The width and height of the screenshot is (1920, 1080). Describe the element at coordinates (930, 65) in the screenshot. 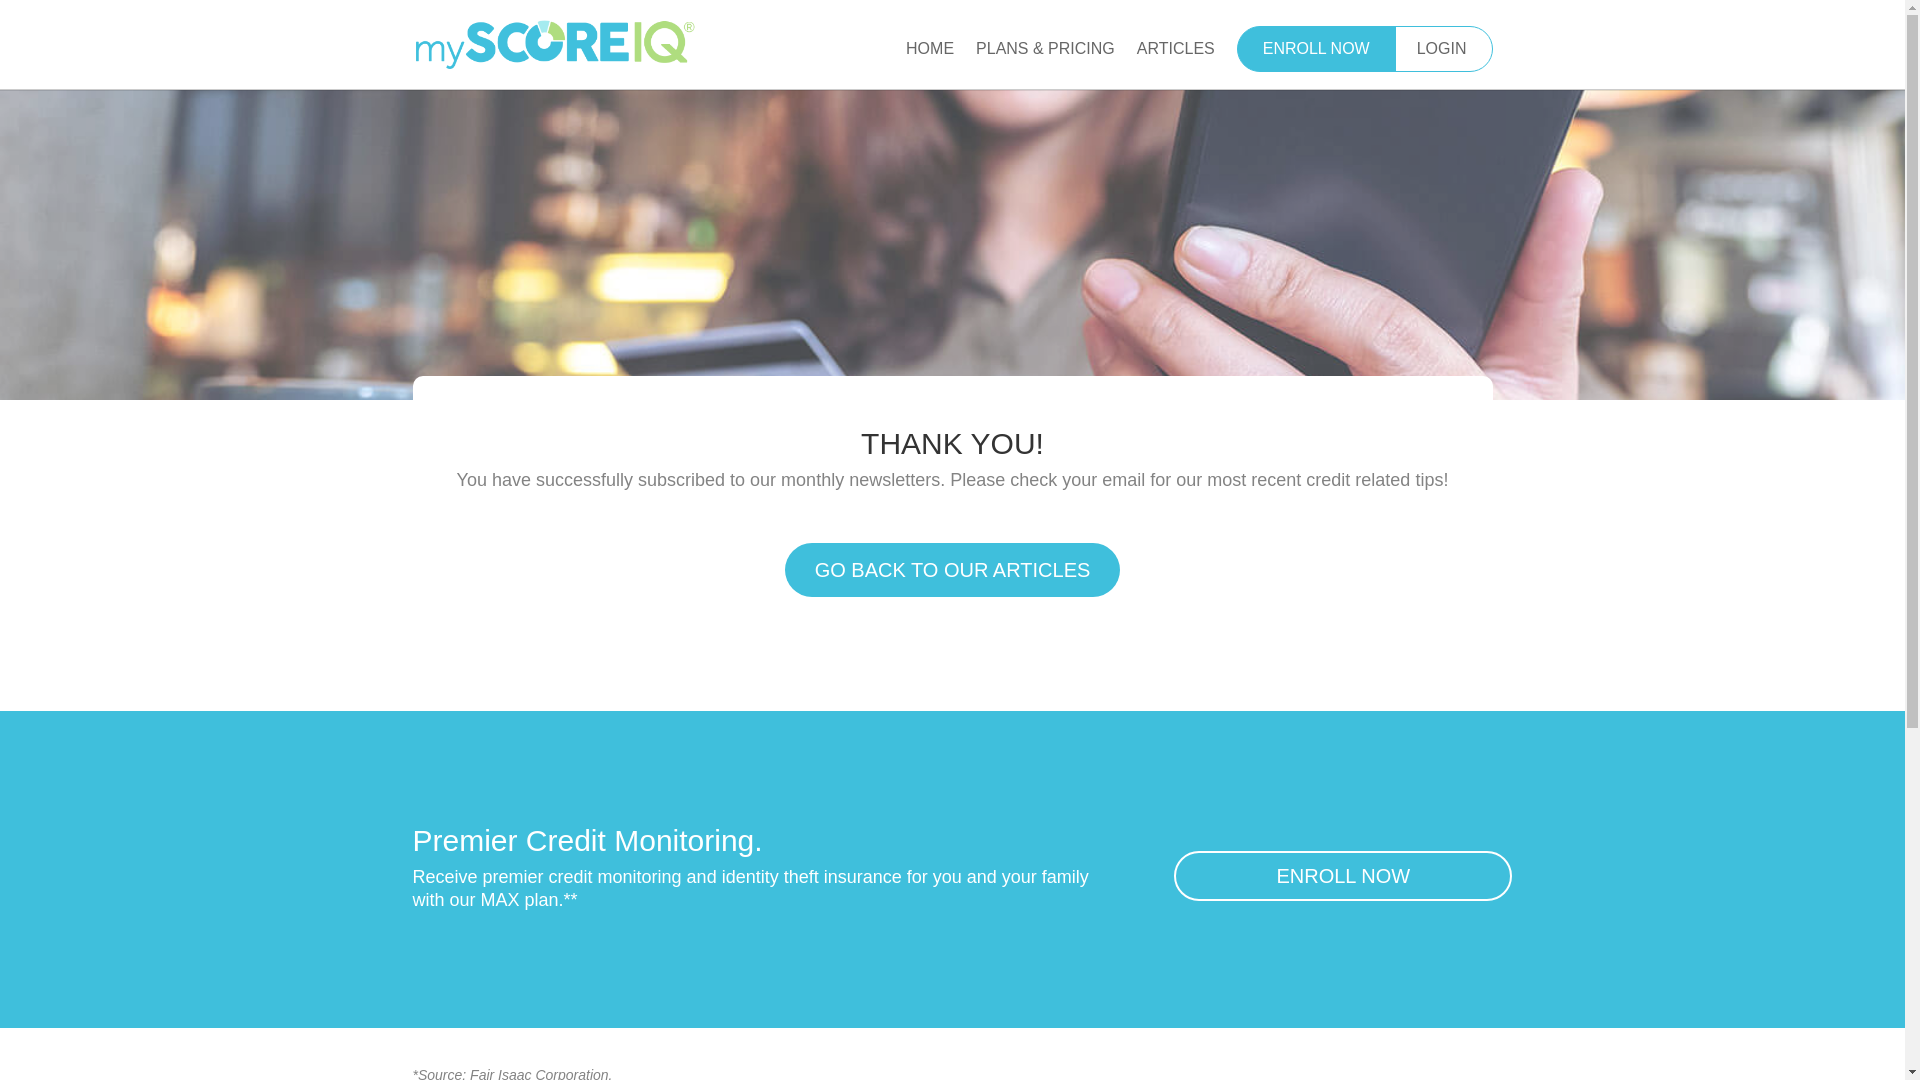

I see `HOME` at that location.